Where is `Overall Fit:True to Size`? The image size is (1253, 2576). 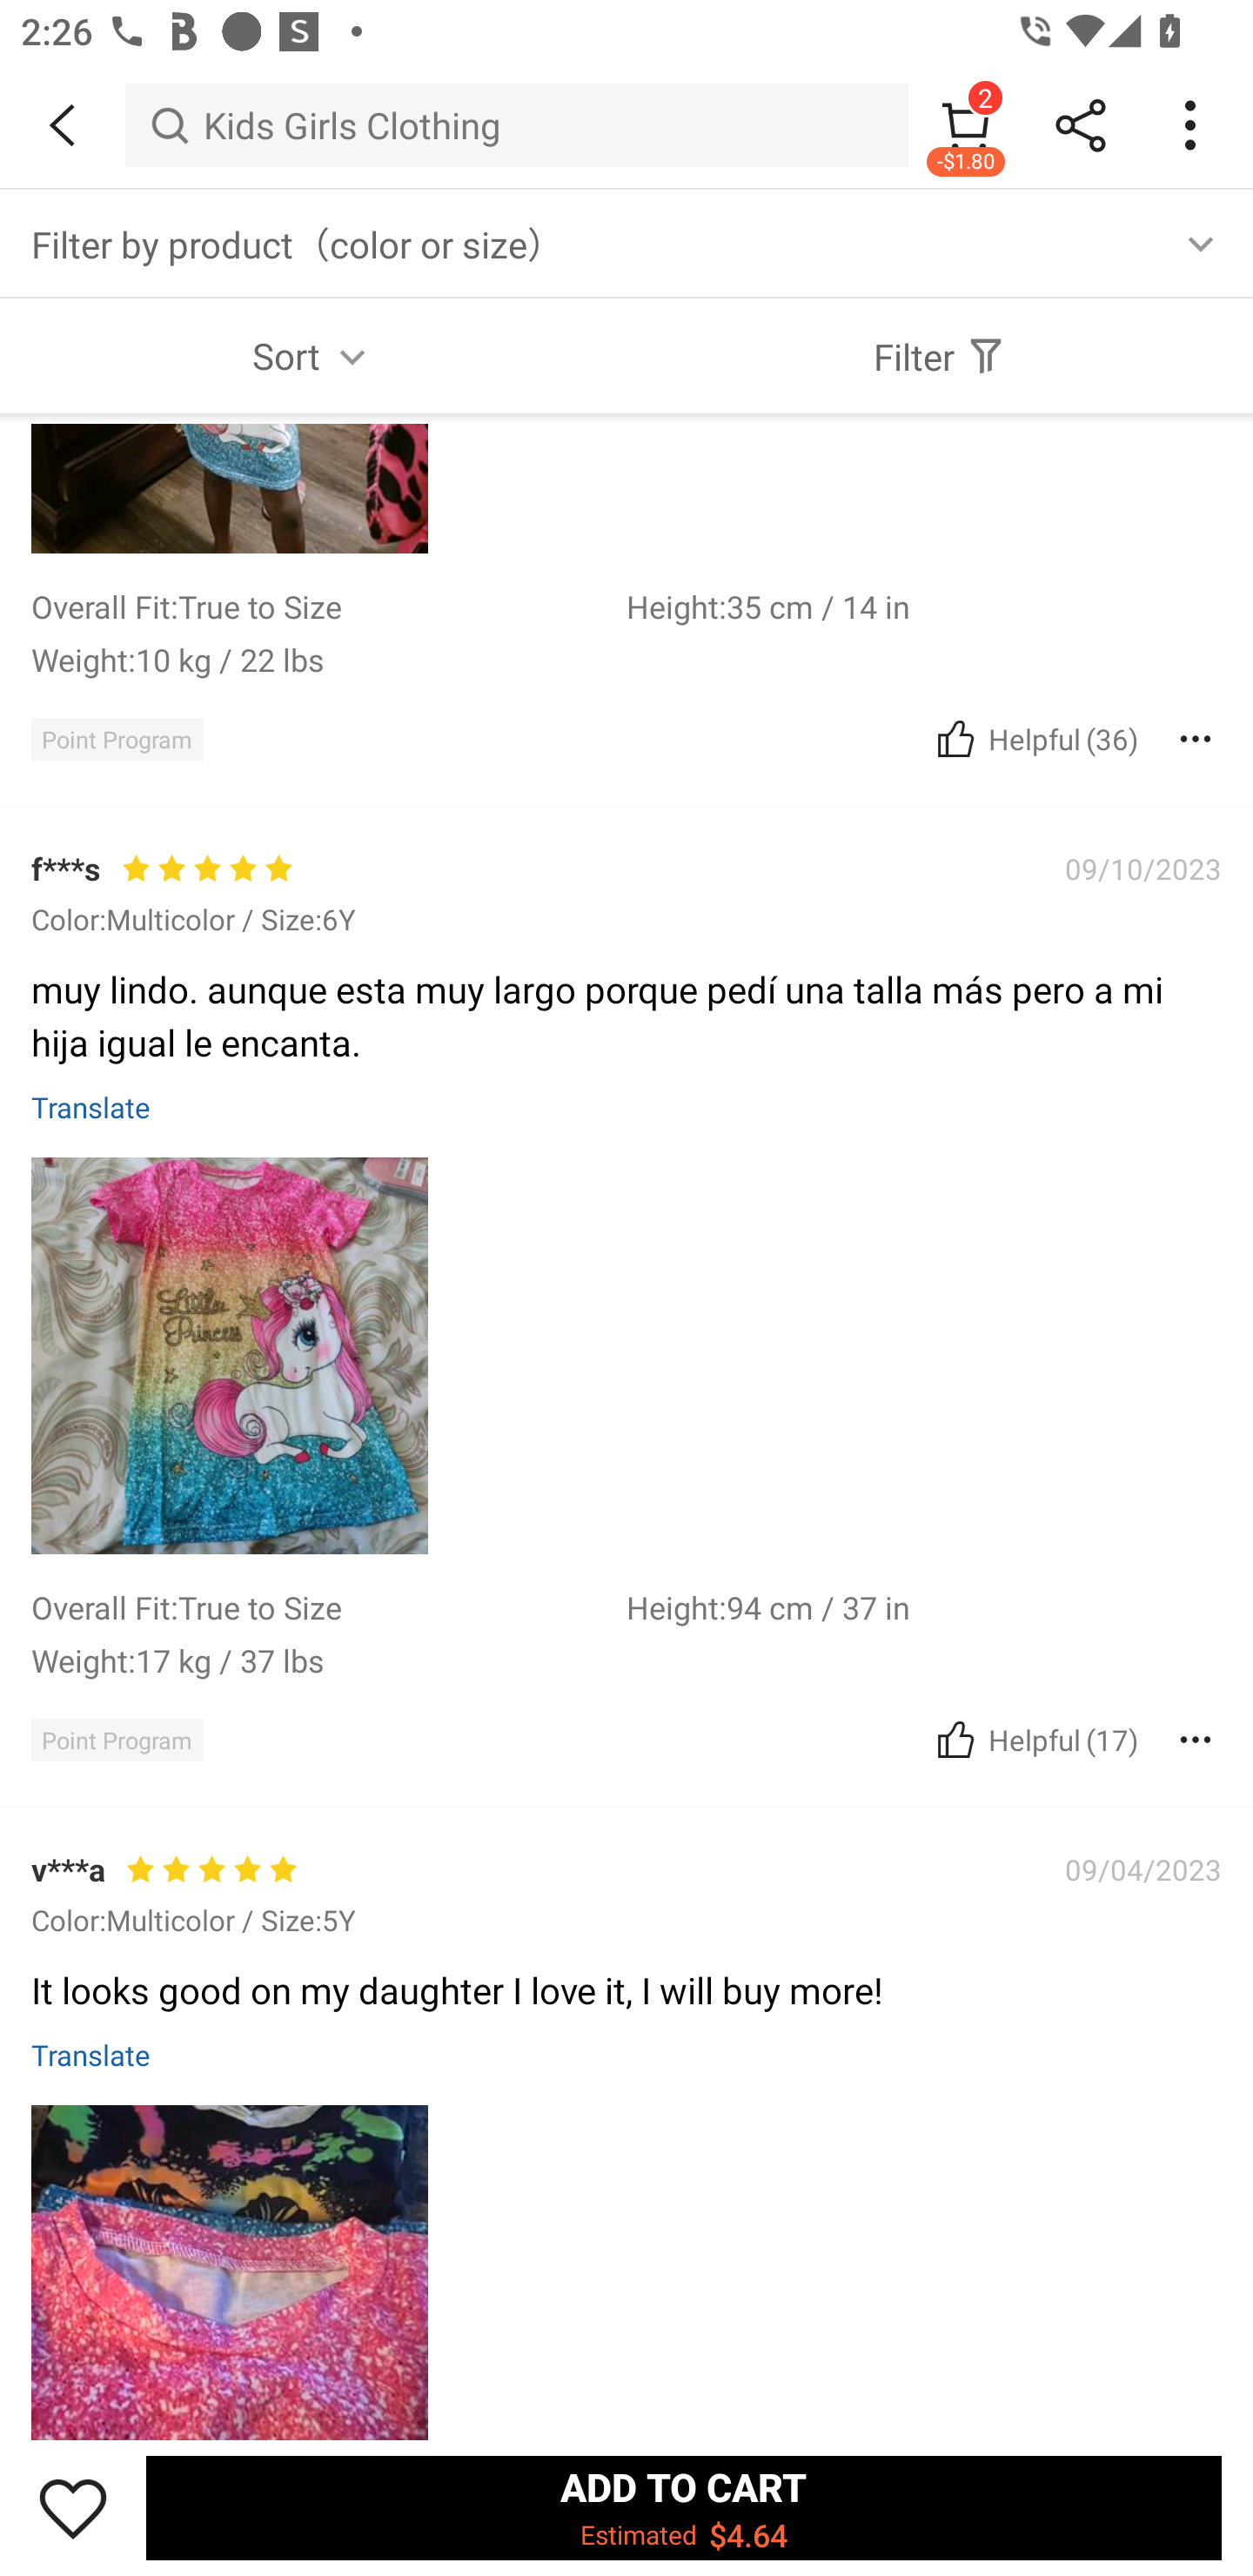
Overall Fit:True to Size is located at coordinates (329, 606).